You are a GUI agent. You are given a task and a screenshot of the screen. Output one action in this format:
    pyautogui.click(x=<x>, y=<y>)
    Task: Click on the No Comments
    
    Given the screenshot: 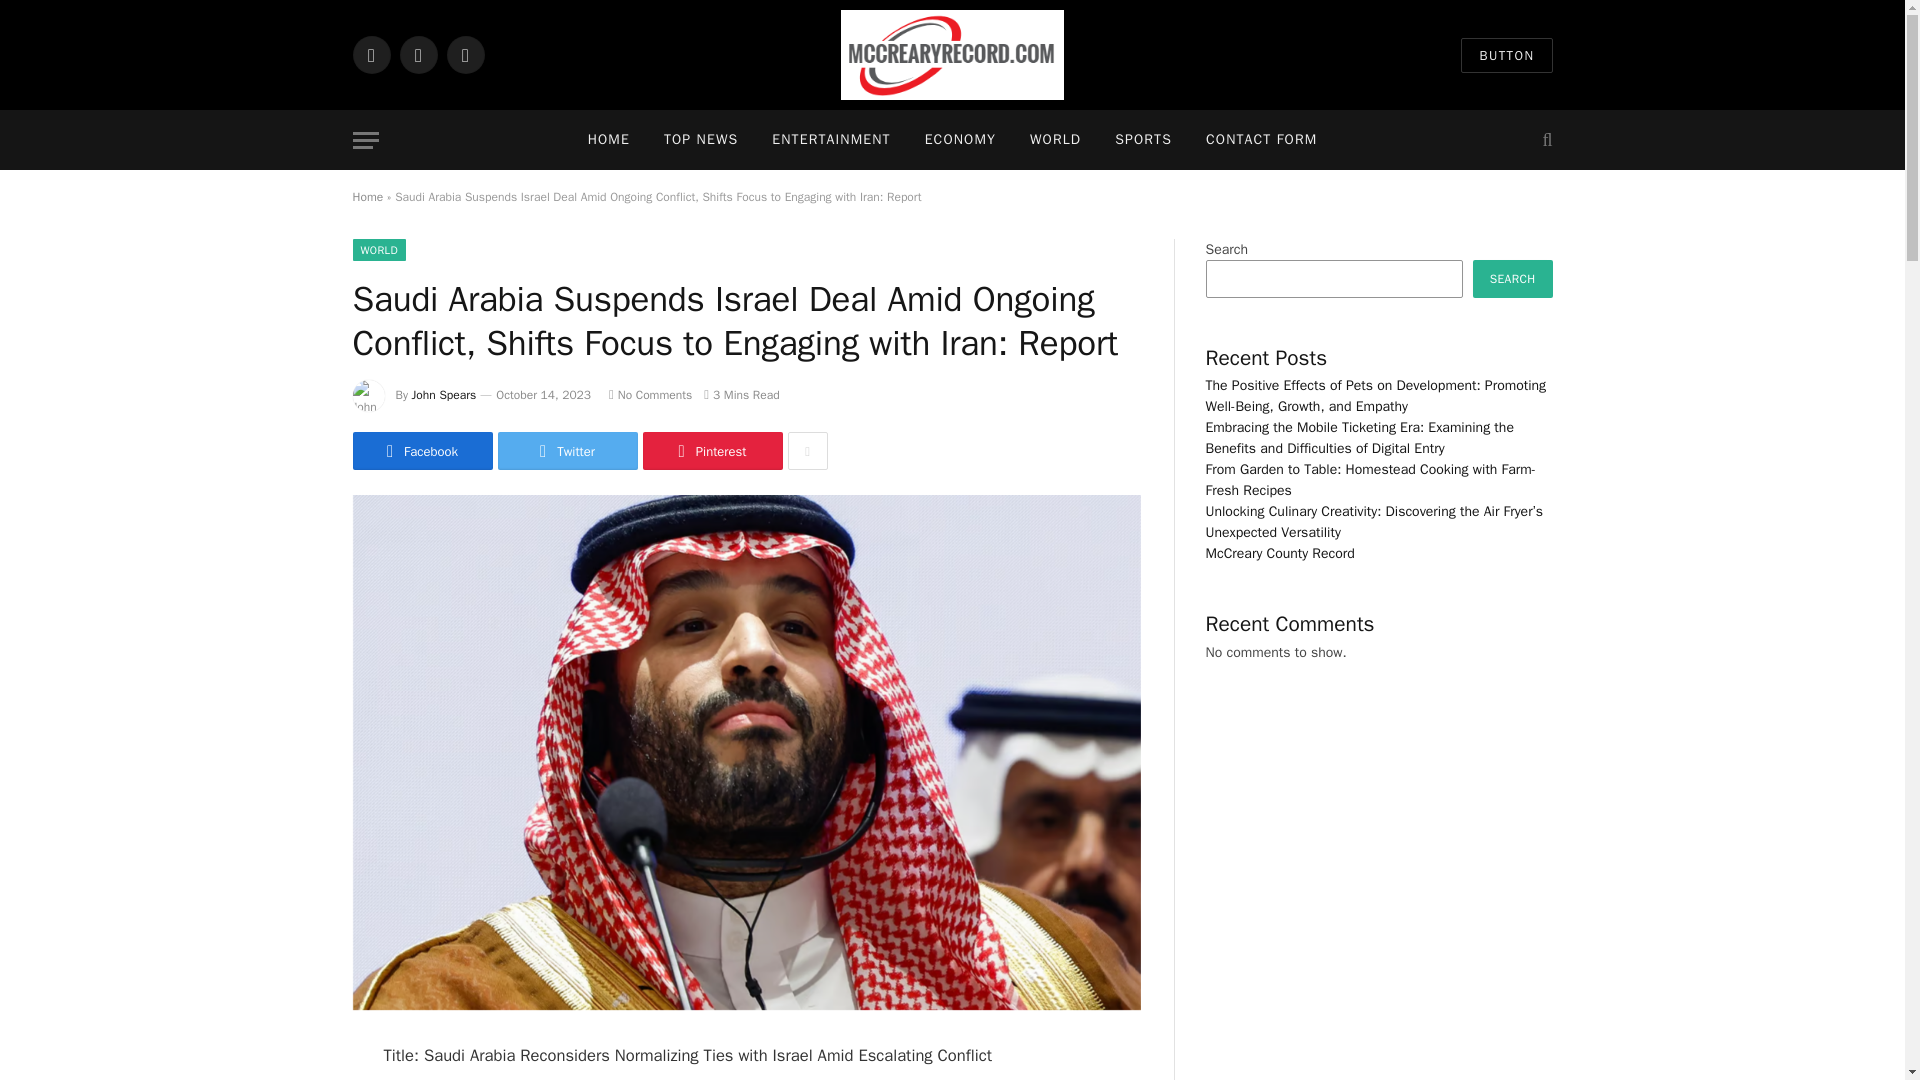 What is the action you would take?
    pyautogui.click(x=650, y=394)
    